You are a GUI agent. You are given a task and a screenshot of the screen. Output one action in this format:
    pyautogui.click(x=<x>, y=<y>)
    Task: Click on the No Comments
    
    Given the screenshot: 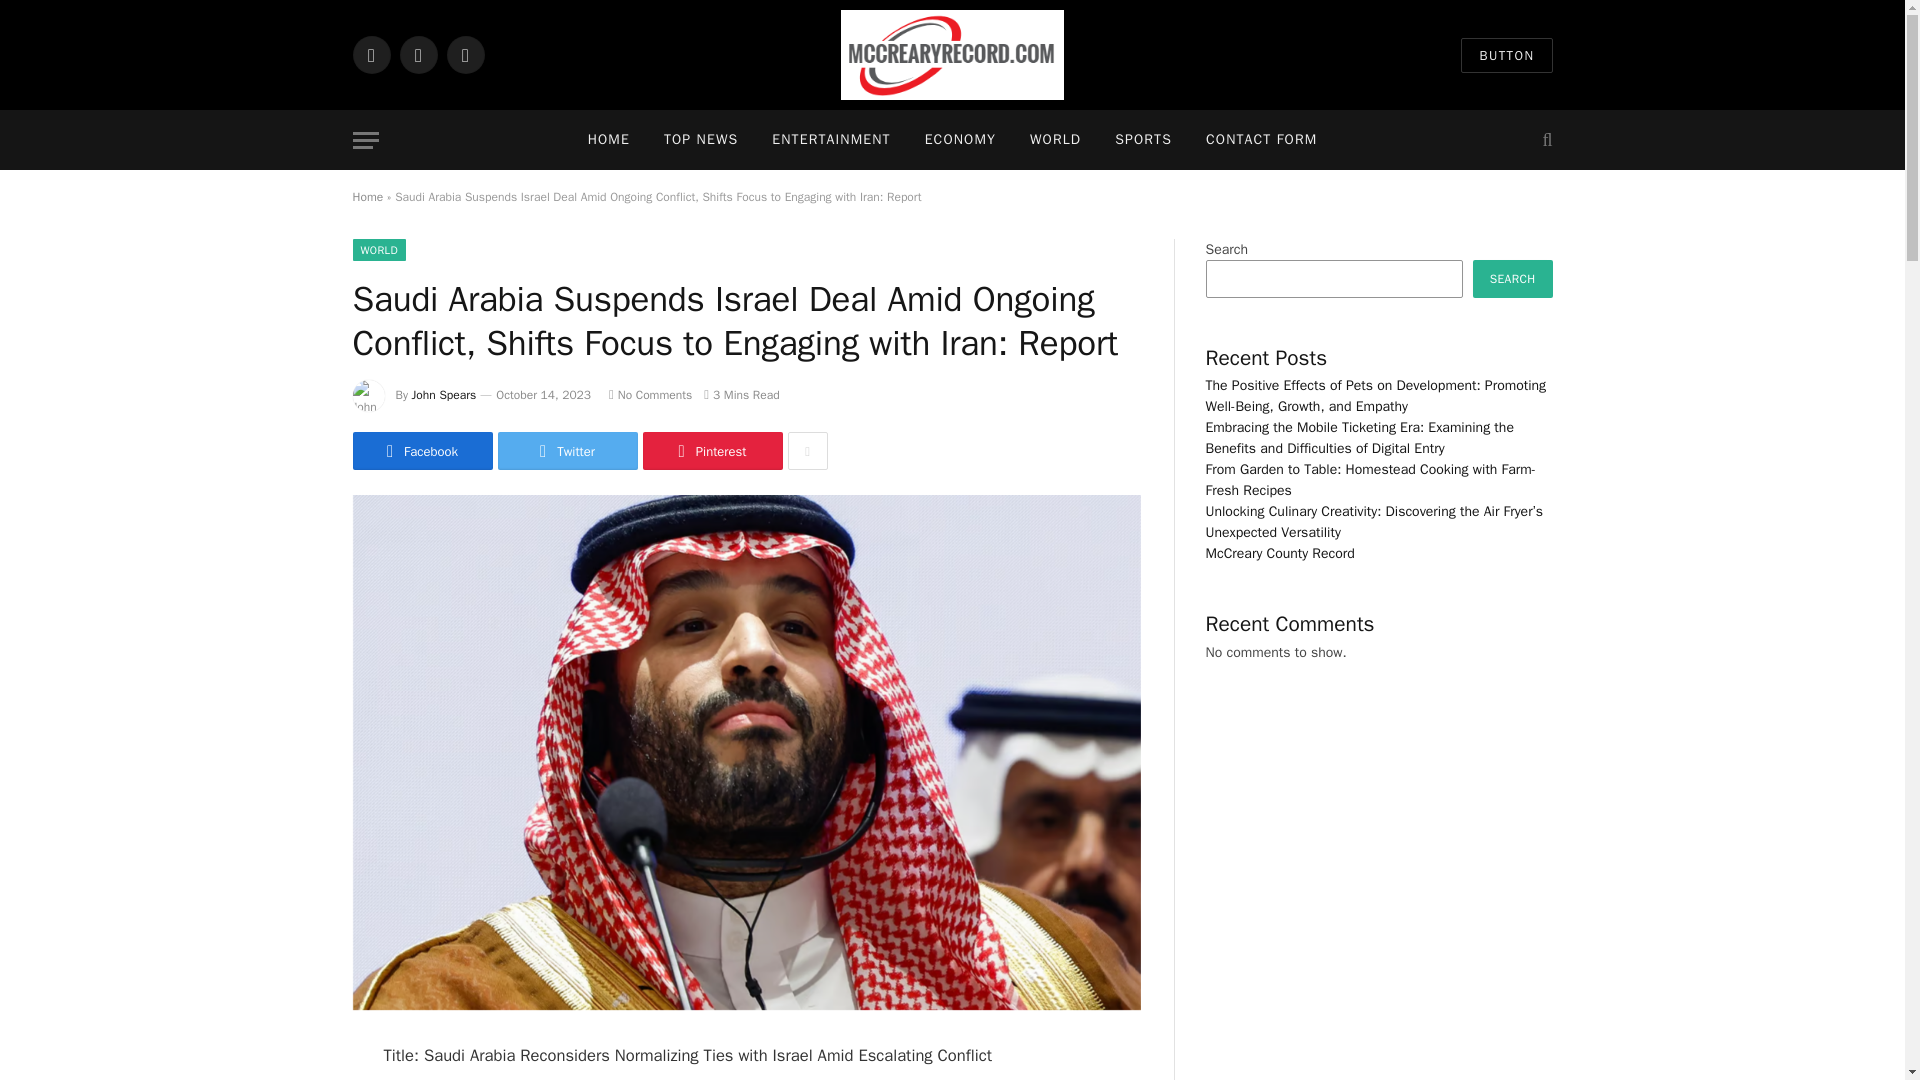 What is the action you would take?
    pyautogui.click(x=650, y=394)
    